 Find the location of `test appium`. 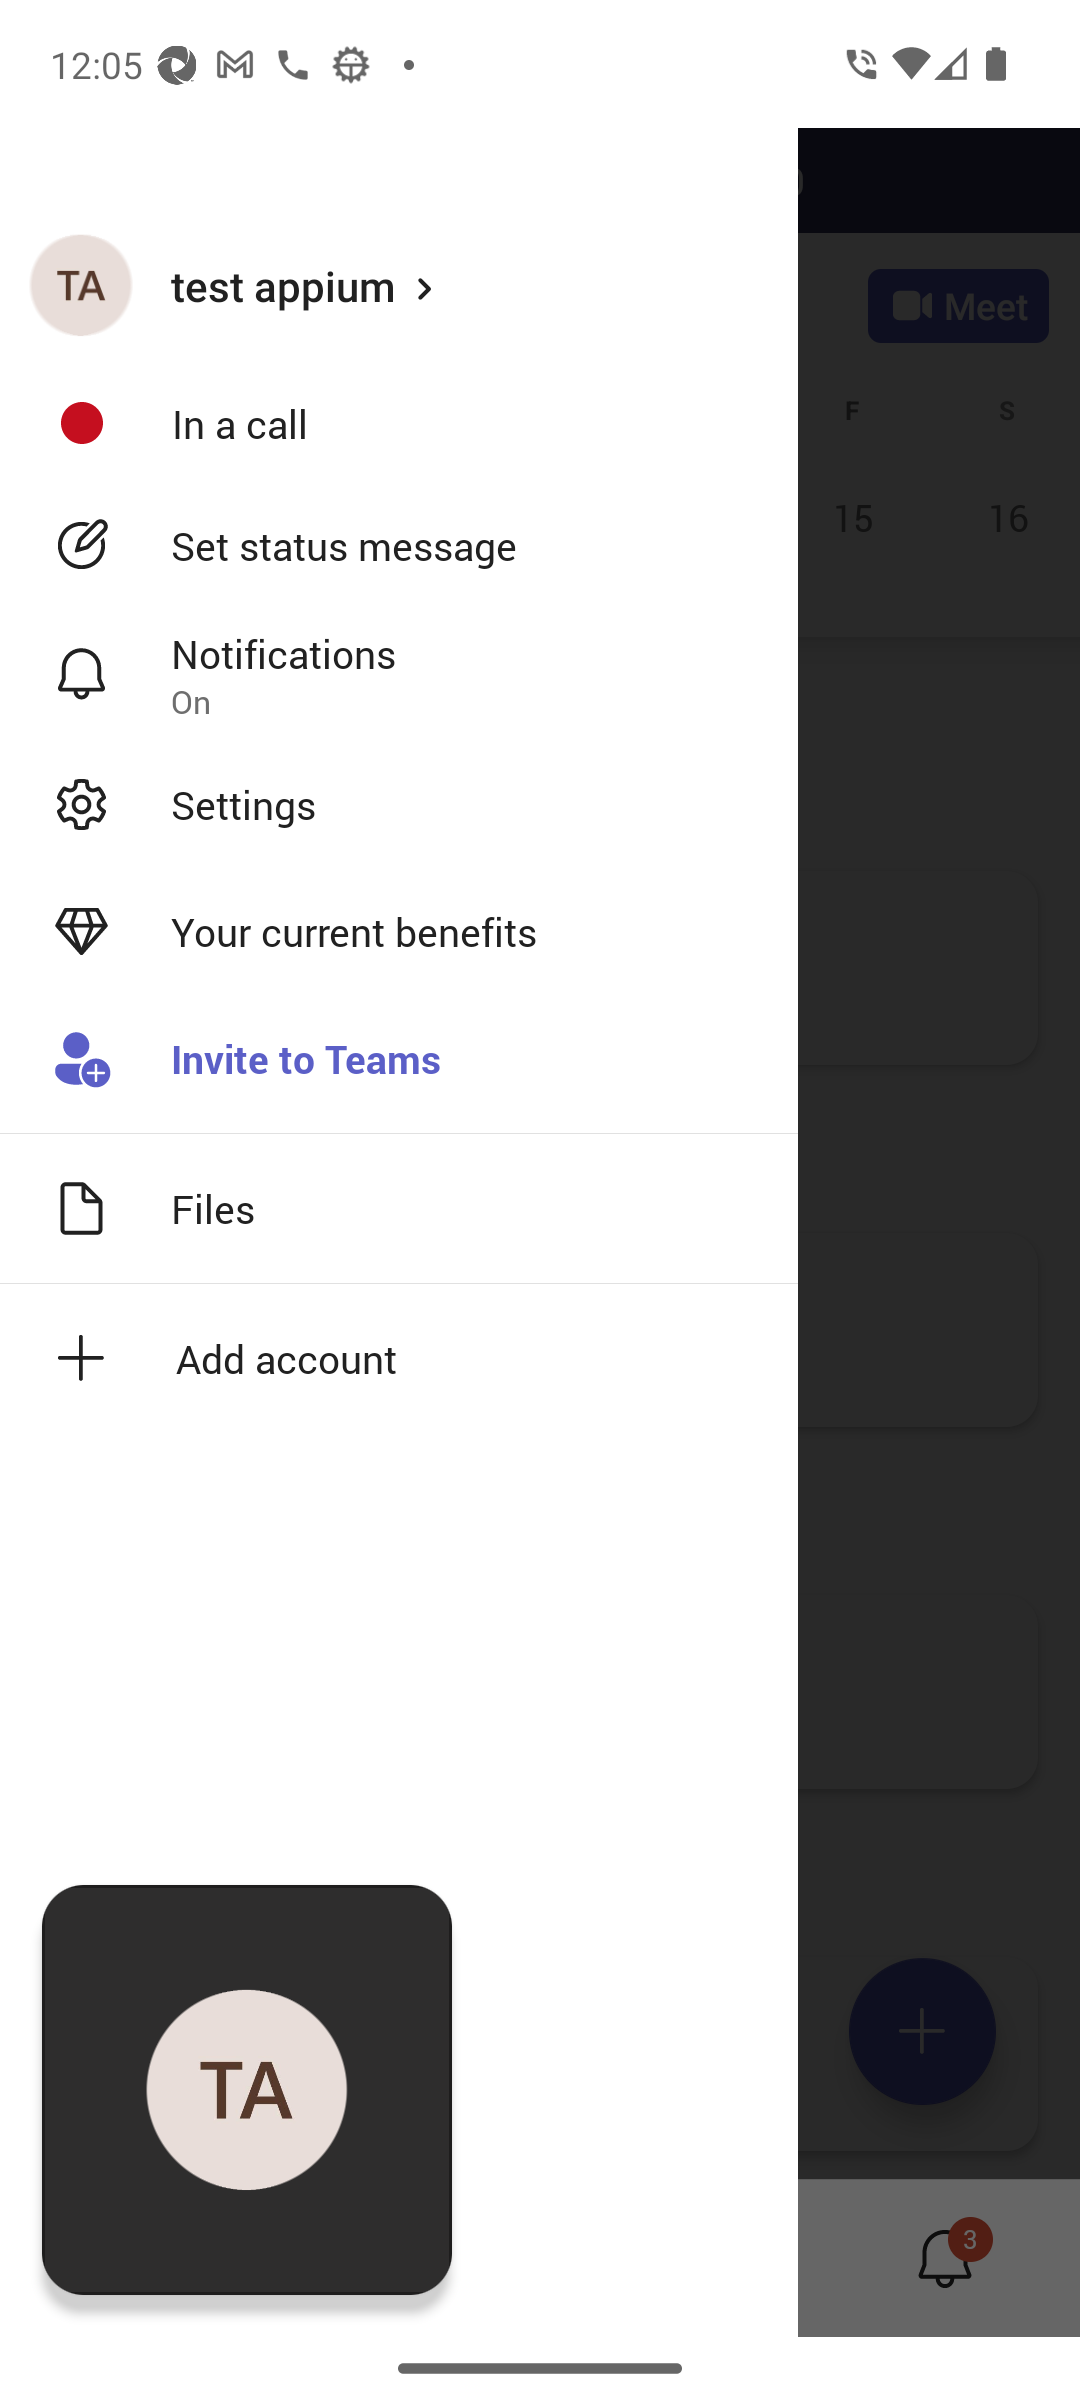

test appium is located at coordinates (399, 285).